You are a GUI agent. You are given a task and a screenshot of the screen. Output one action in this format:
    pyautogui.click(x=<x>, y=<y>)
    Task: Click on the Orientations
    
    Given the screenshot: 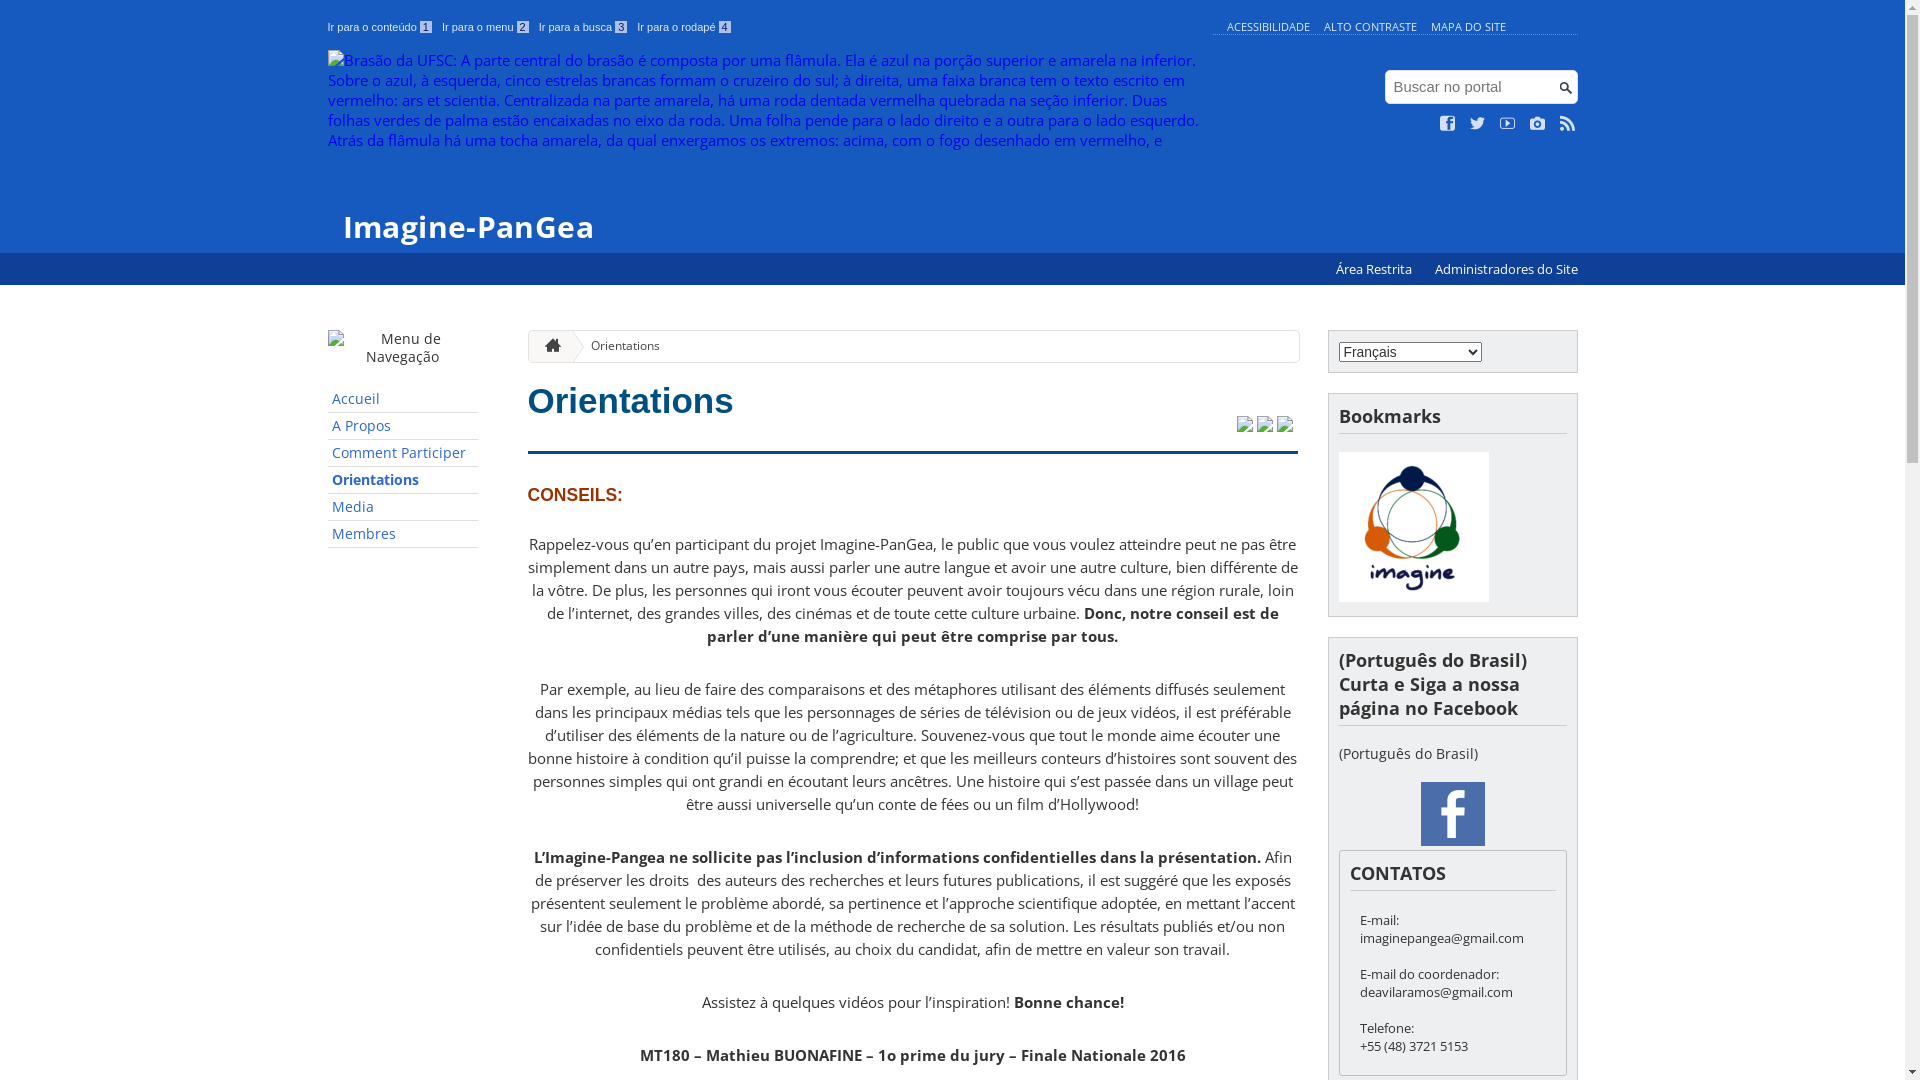 What is the action you would take?
    pyautogui.click(x=618, y=346)
    